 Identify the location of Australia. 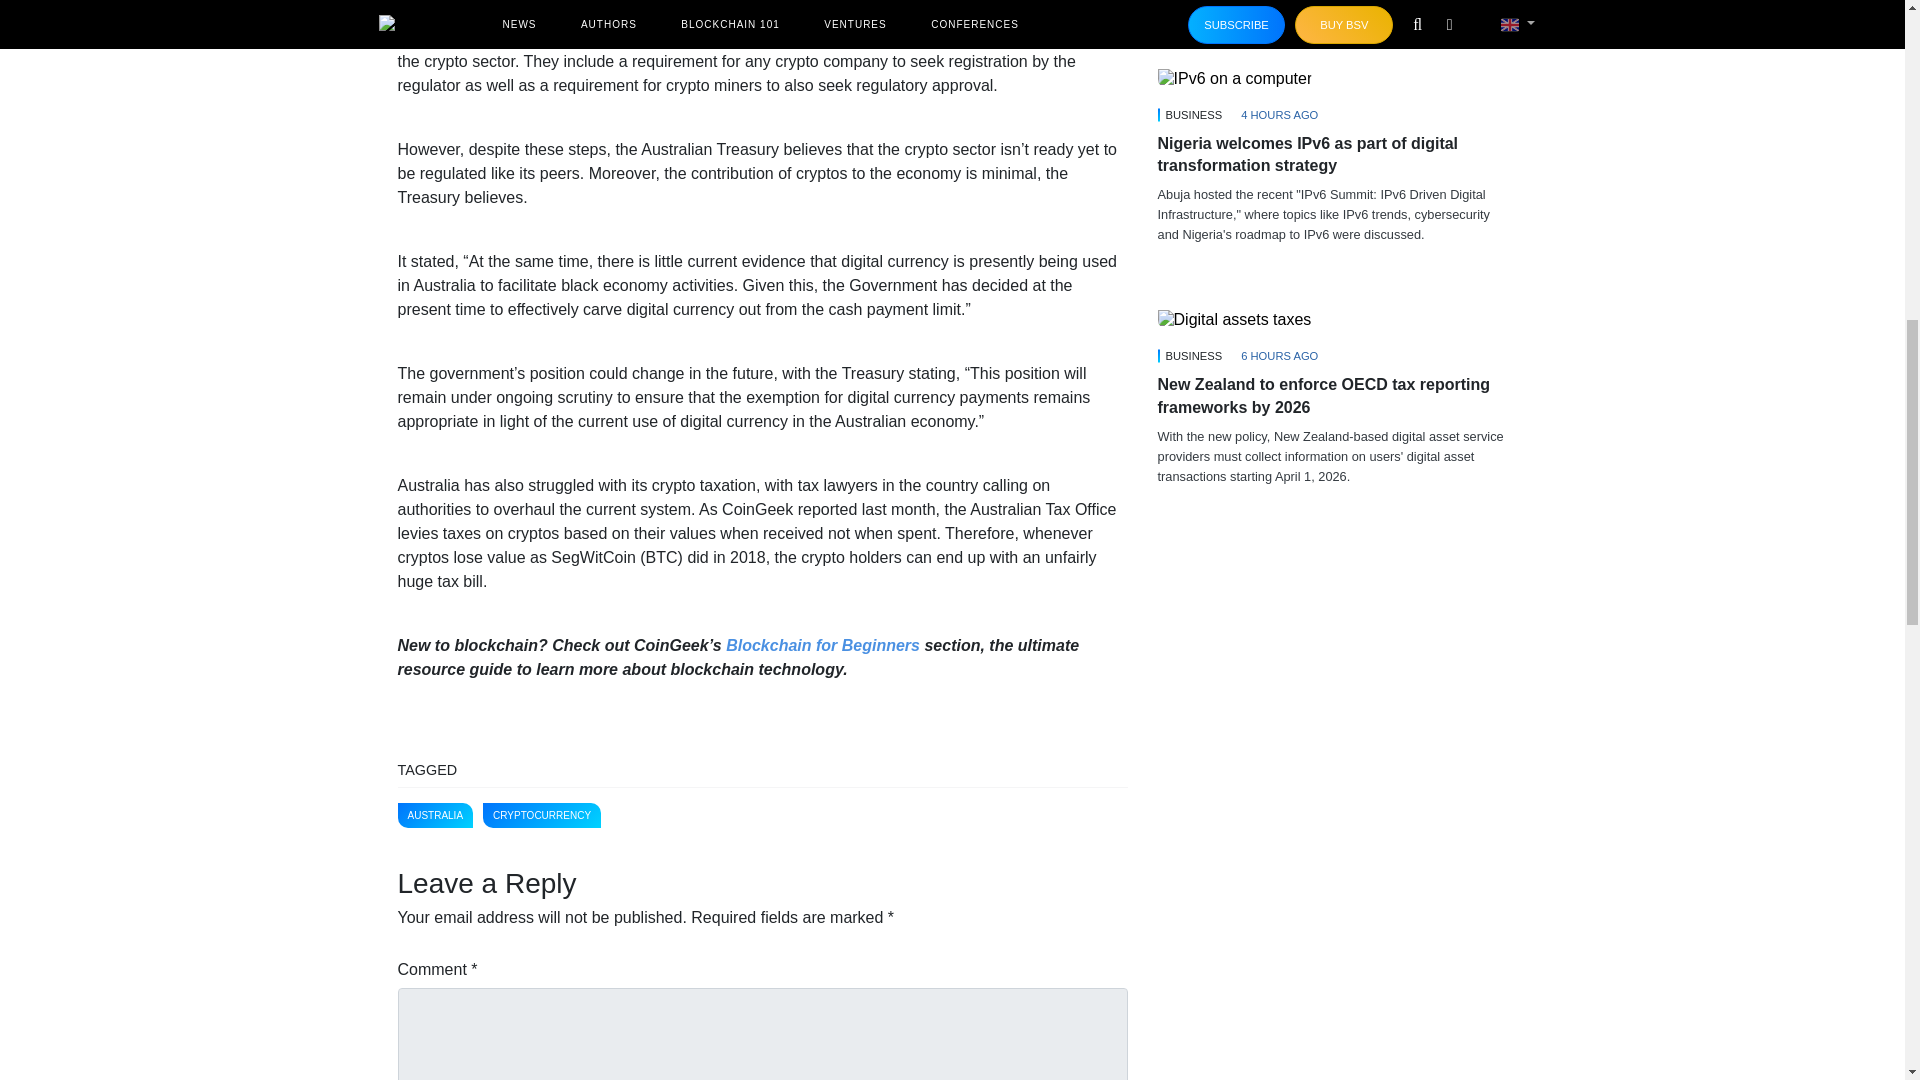
(428, 13).